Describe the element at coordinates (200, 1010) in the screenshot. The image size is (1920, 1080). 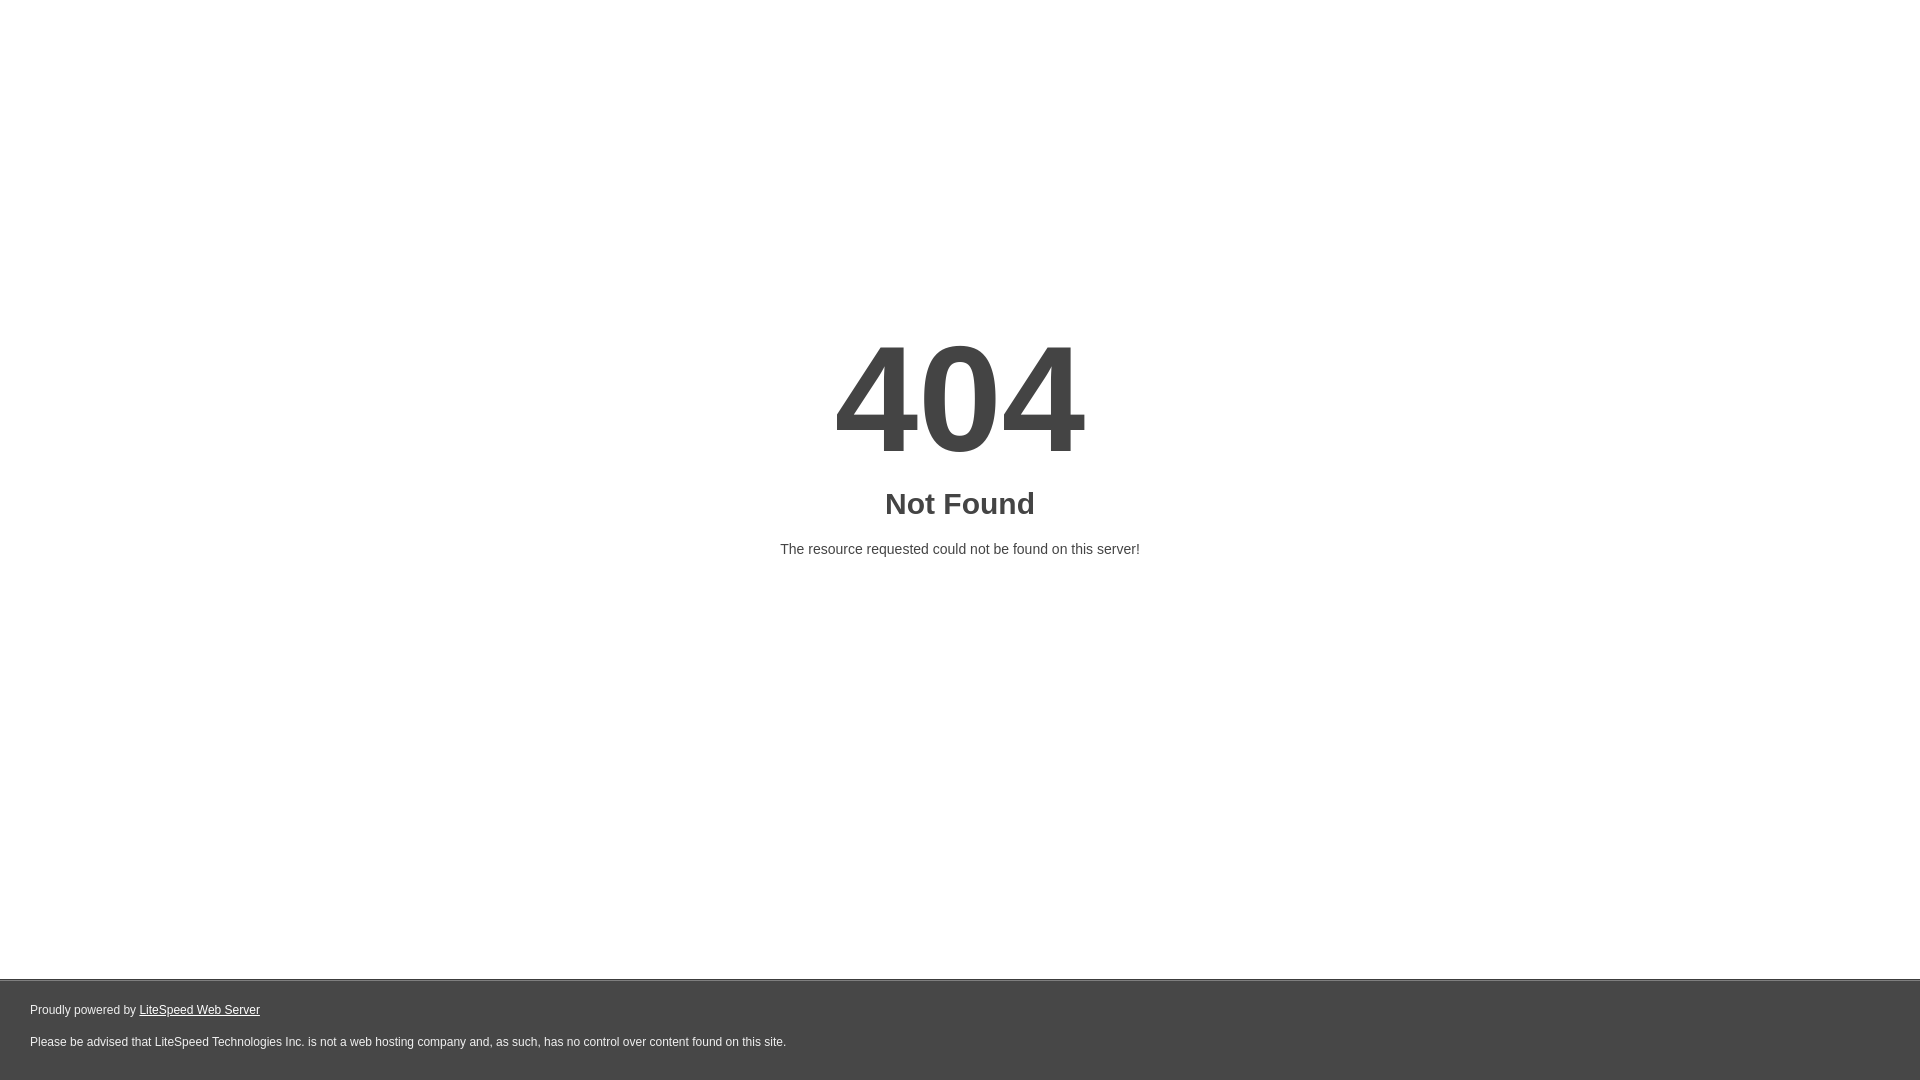
I see `LiteSpeed Web Server` at that location.